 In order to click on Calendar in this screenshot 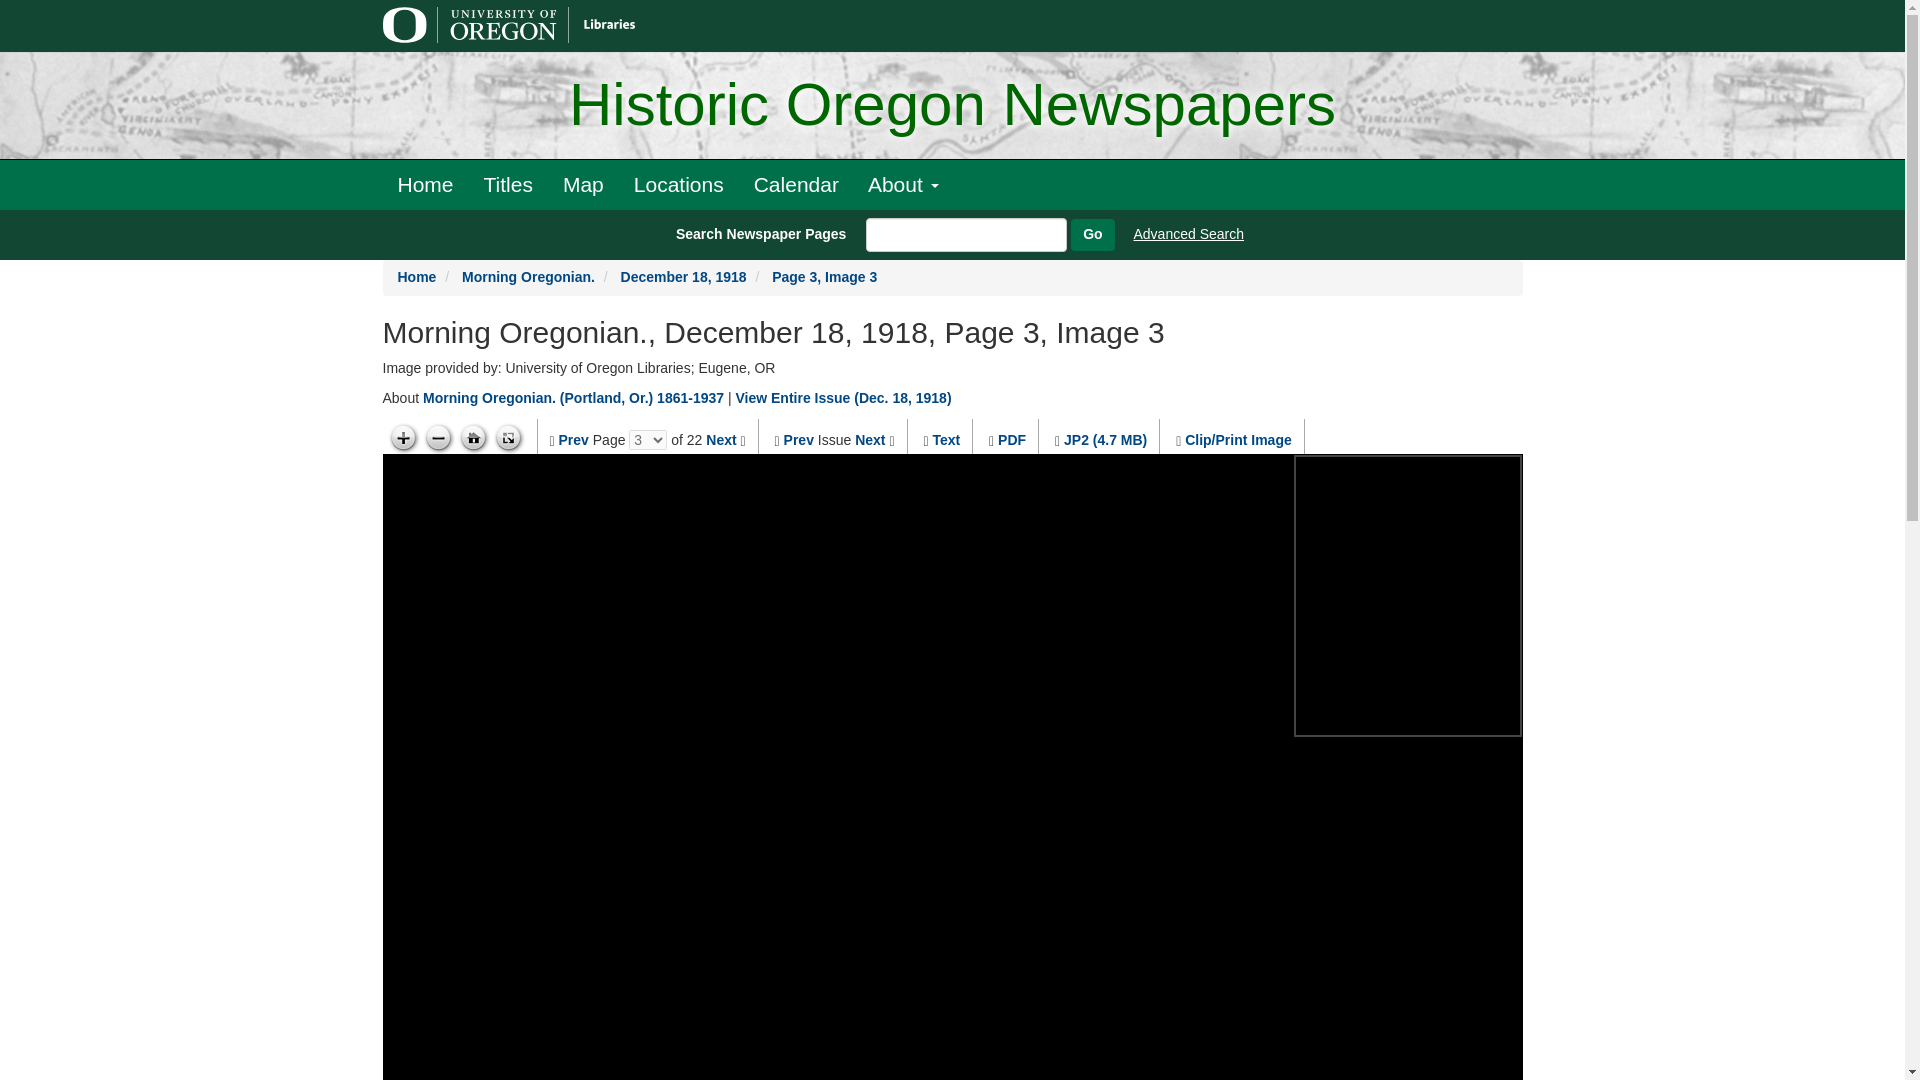, I will do `click(796, 184)`.